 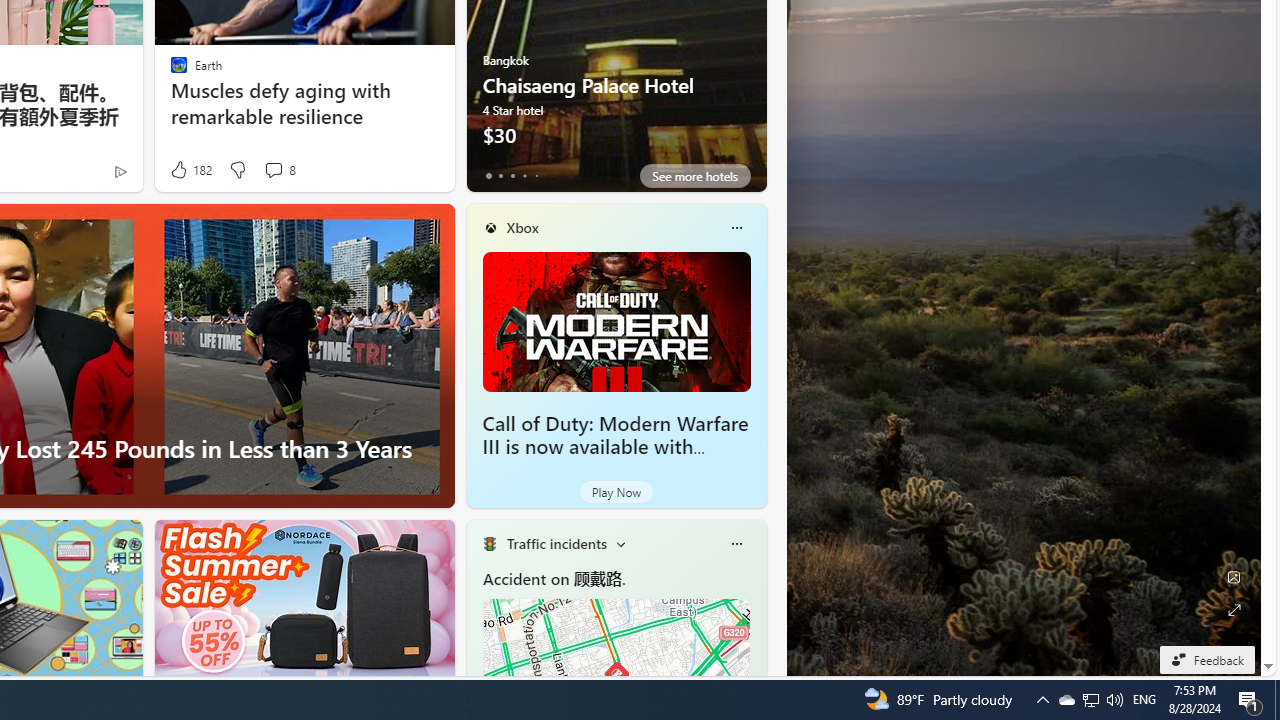 What do you see at coordinates (500, 176) in the screenshot?
I see `tab-1` at bounding box center [500, 176].